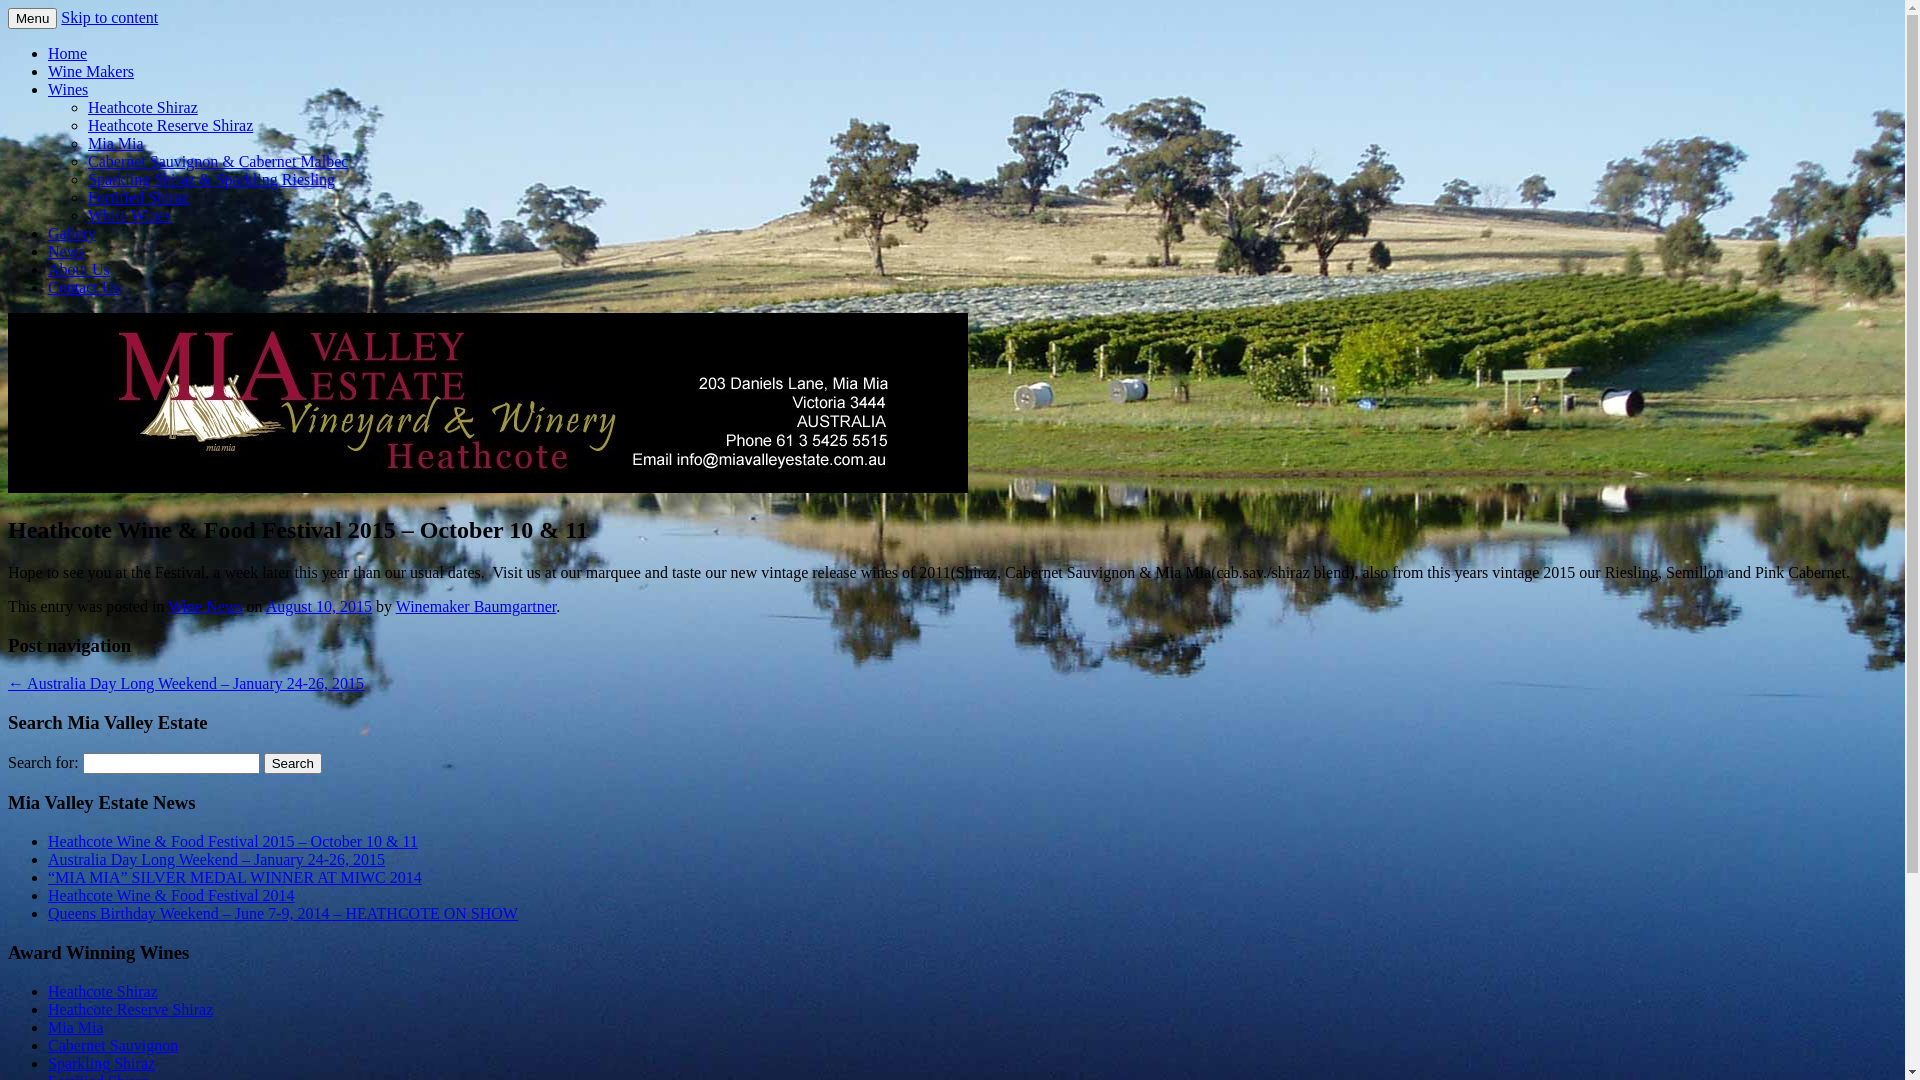 The height and width of the screenshot is (1080, 1920). I want to click on Search, so click(293, 764).